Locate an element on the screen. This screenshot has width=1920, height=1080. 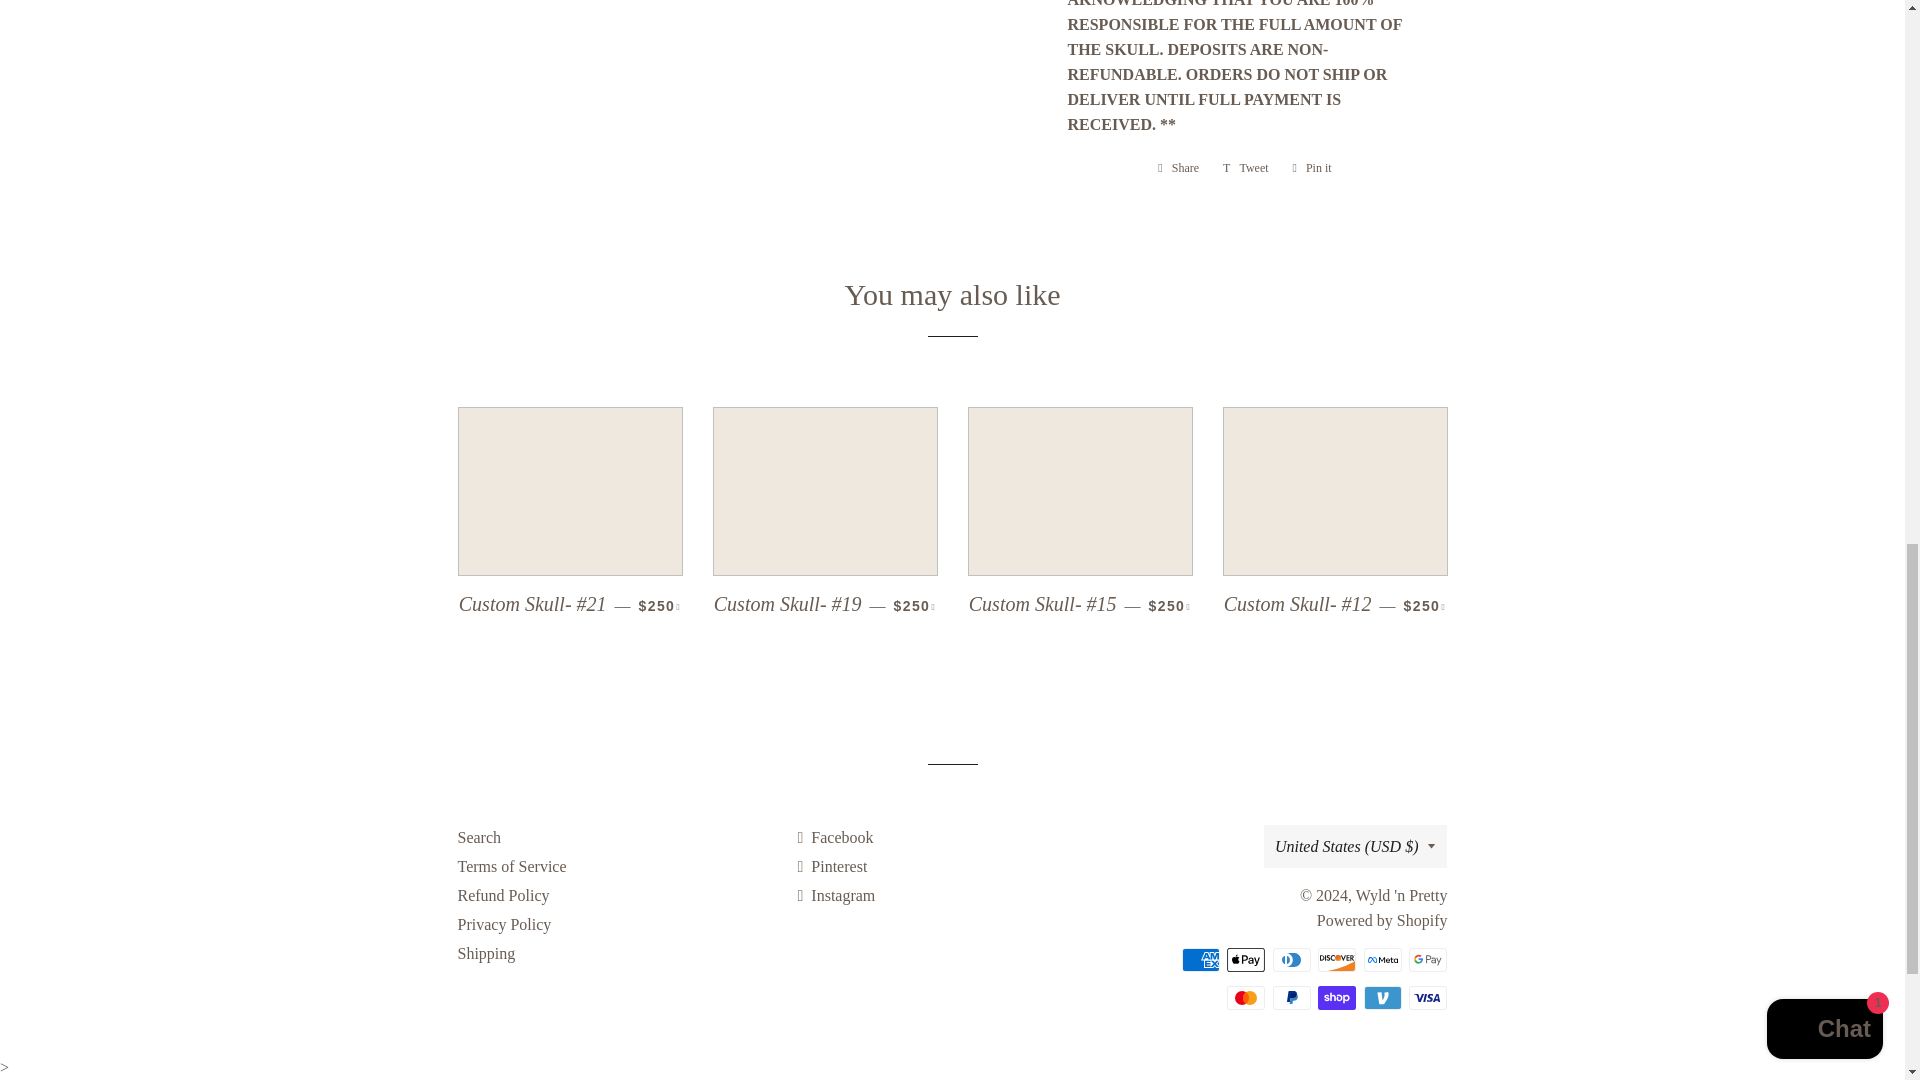
Wyld 'n Pretty on Facebook is located at coordinates (834, 837).